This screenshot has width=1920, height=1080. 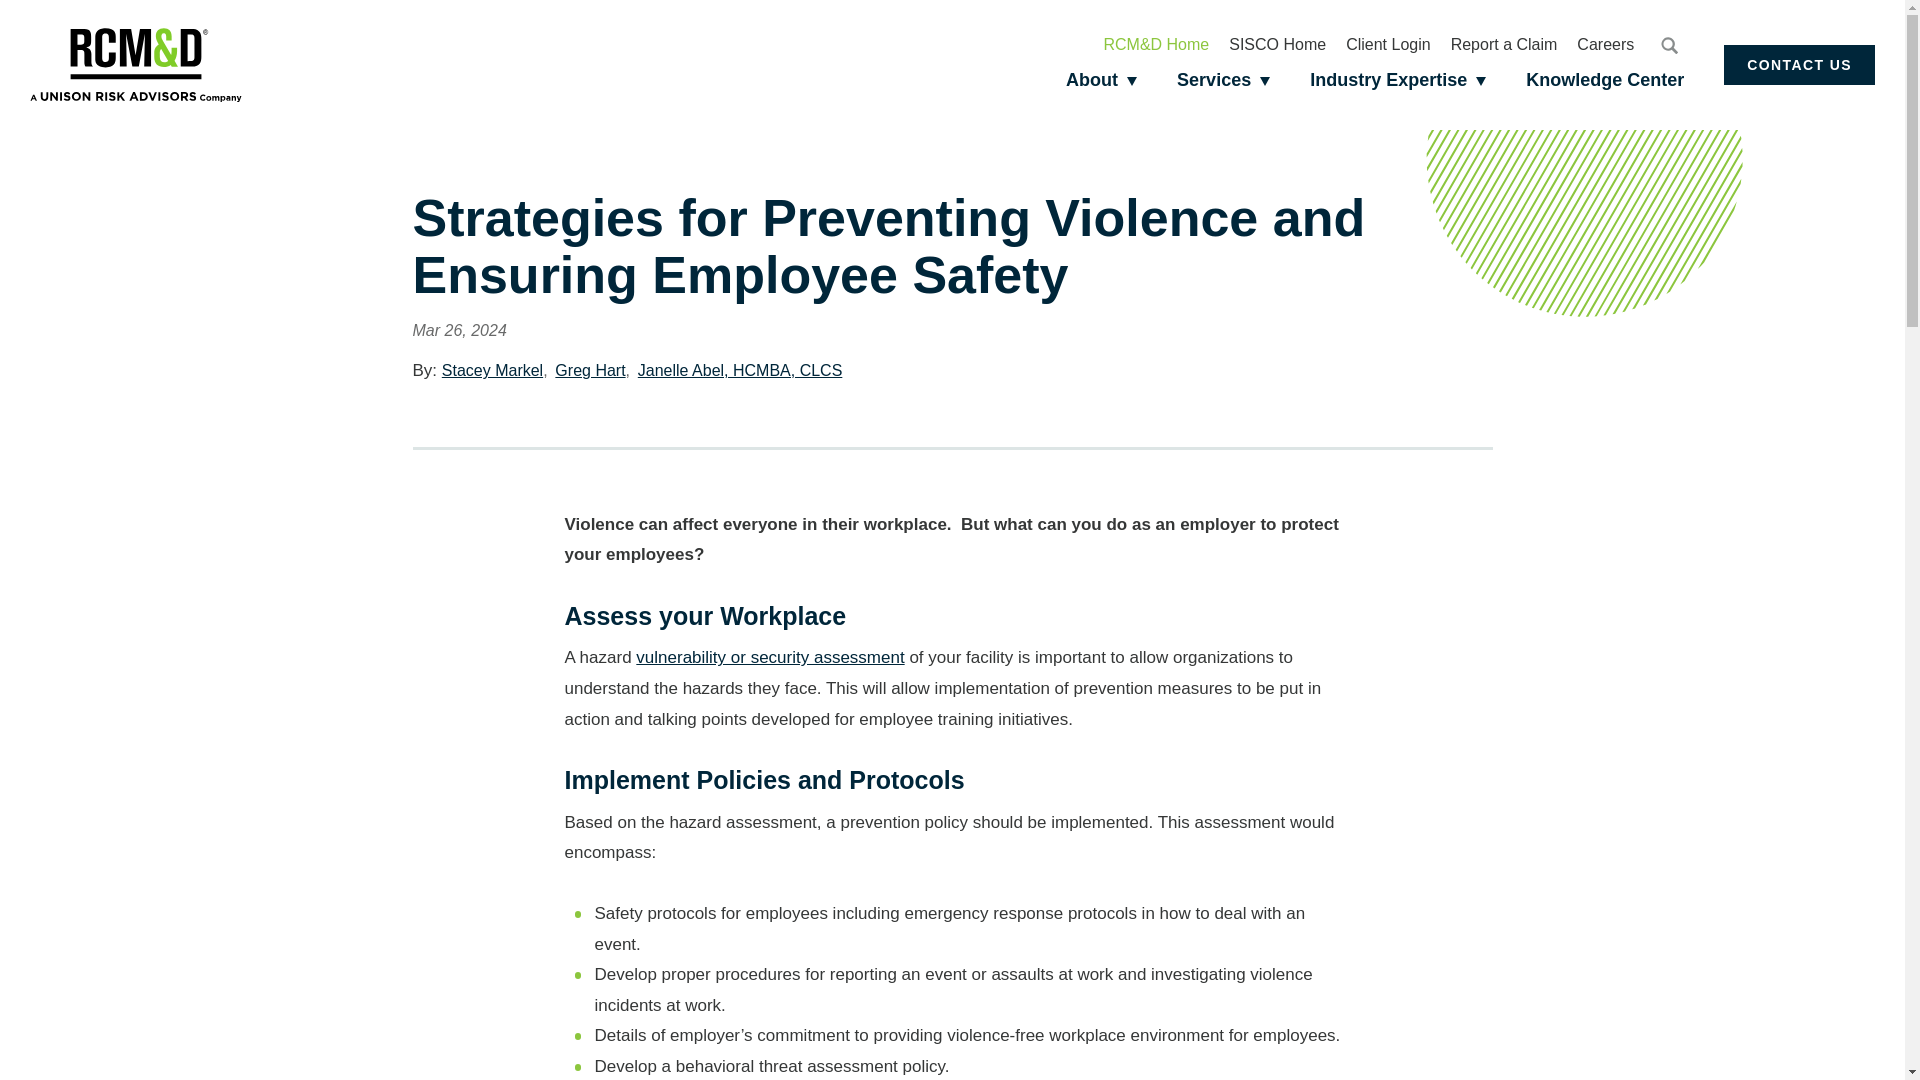 I want to click on SISCO Home, so click(x=1277, y=44).